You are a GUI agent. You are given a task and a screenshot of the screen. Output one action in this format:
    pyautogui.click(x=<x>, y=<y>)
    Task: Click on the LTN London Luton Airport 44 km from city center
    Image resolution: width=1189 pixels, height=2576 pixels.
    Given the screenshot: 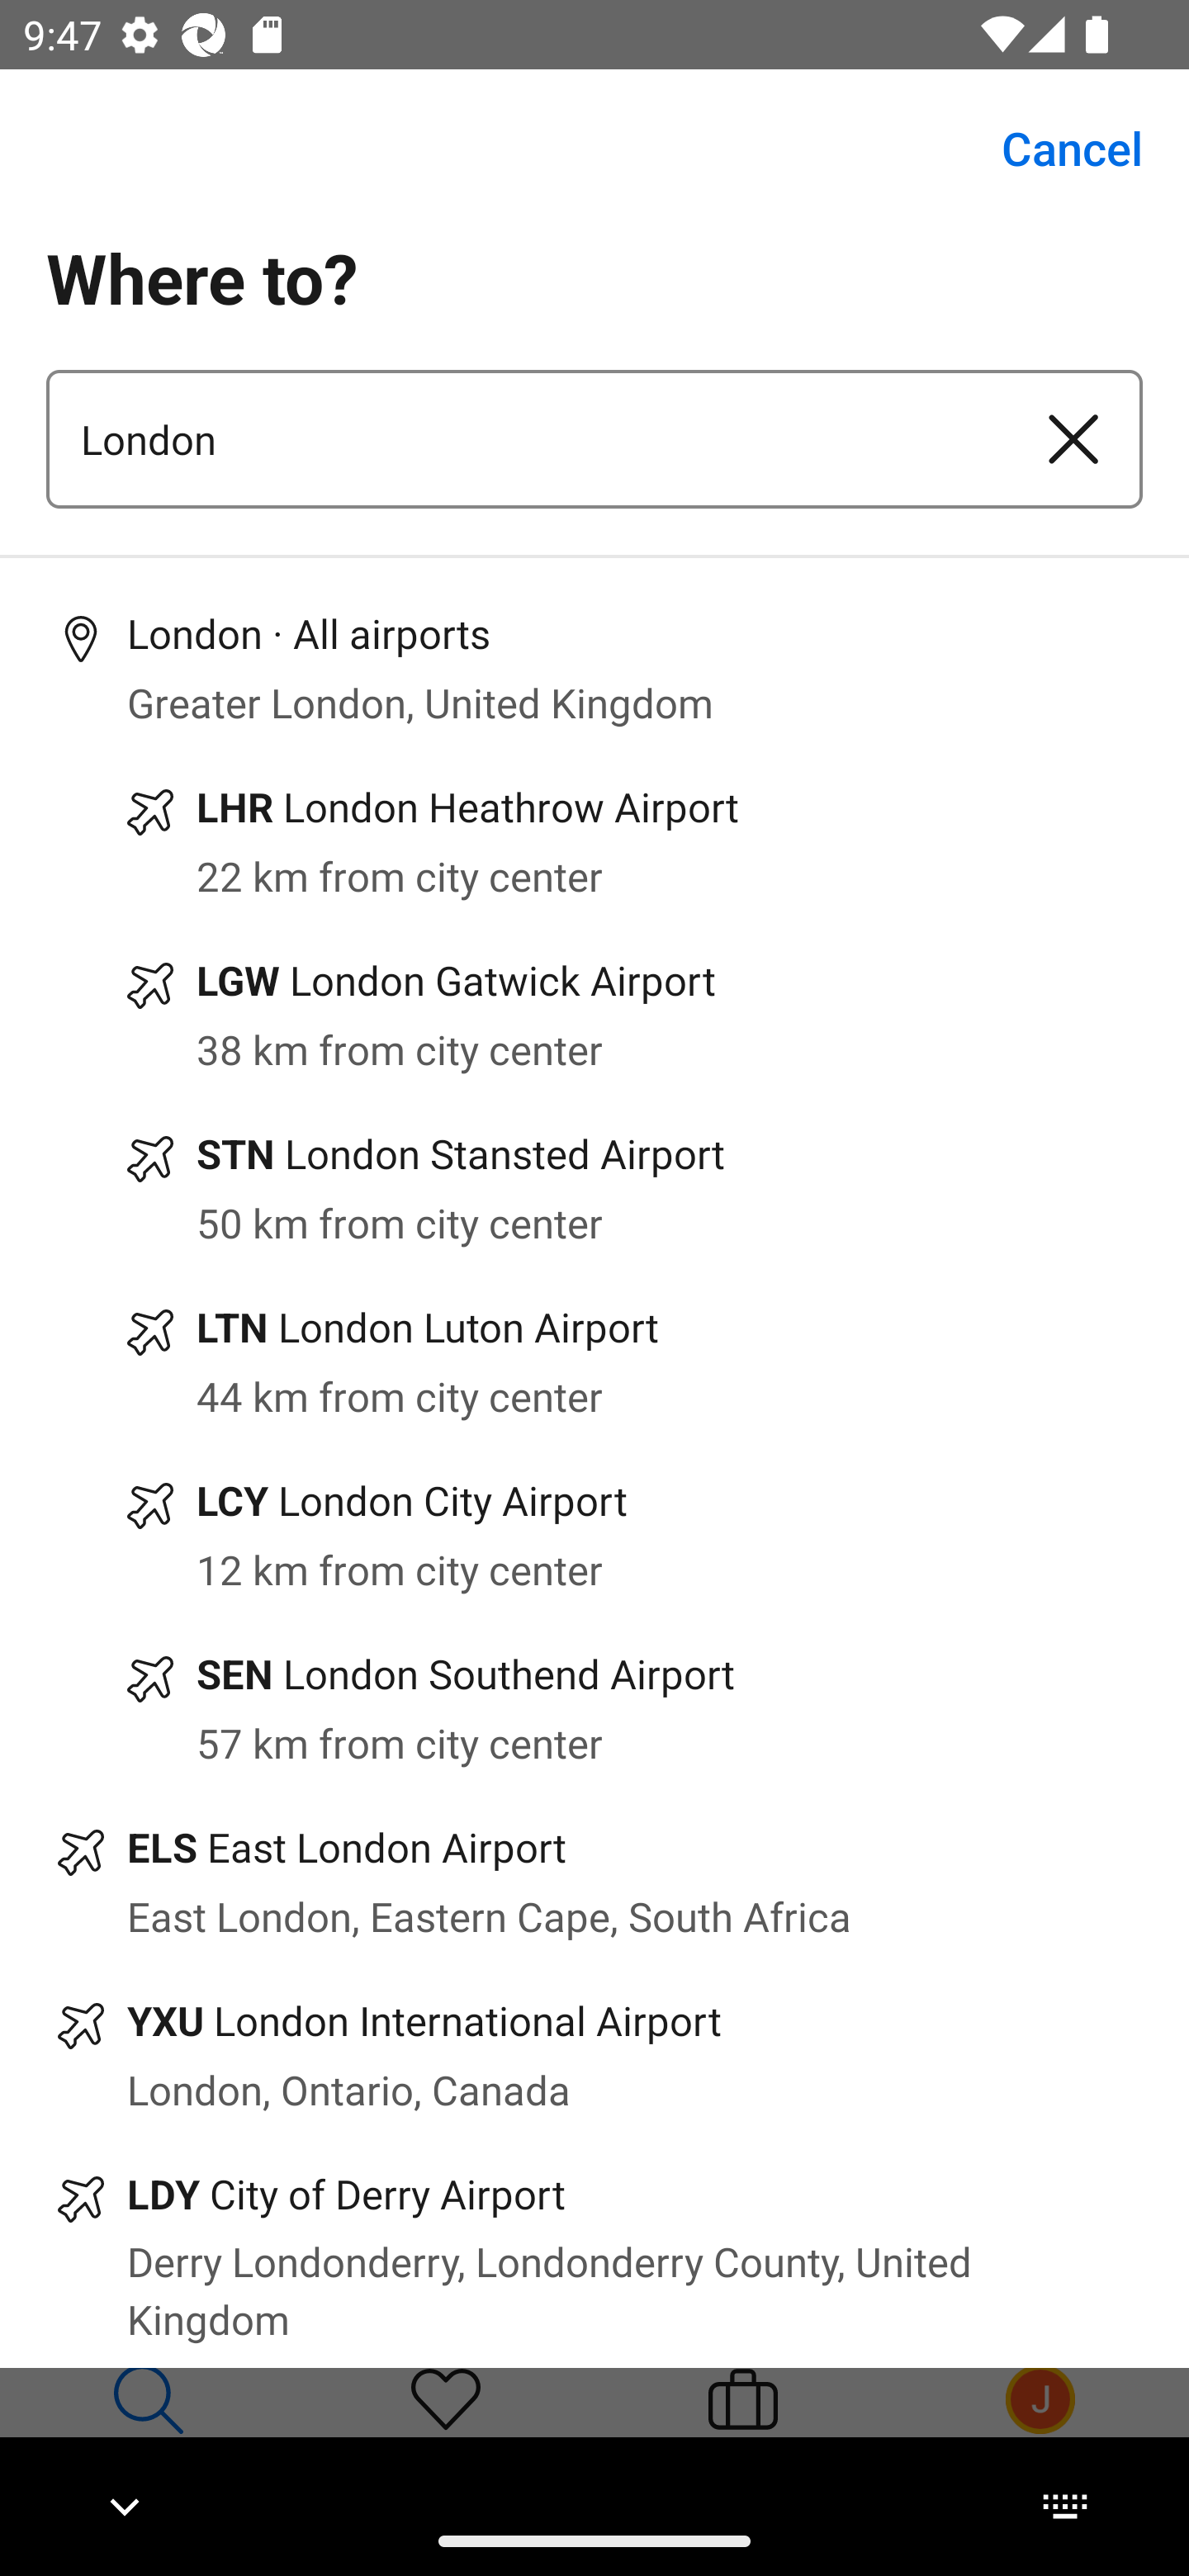 What is the action you would take?
    pyautogui.click(x=594, y=1361)
    